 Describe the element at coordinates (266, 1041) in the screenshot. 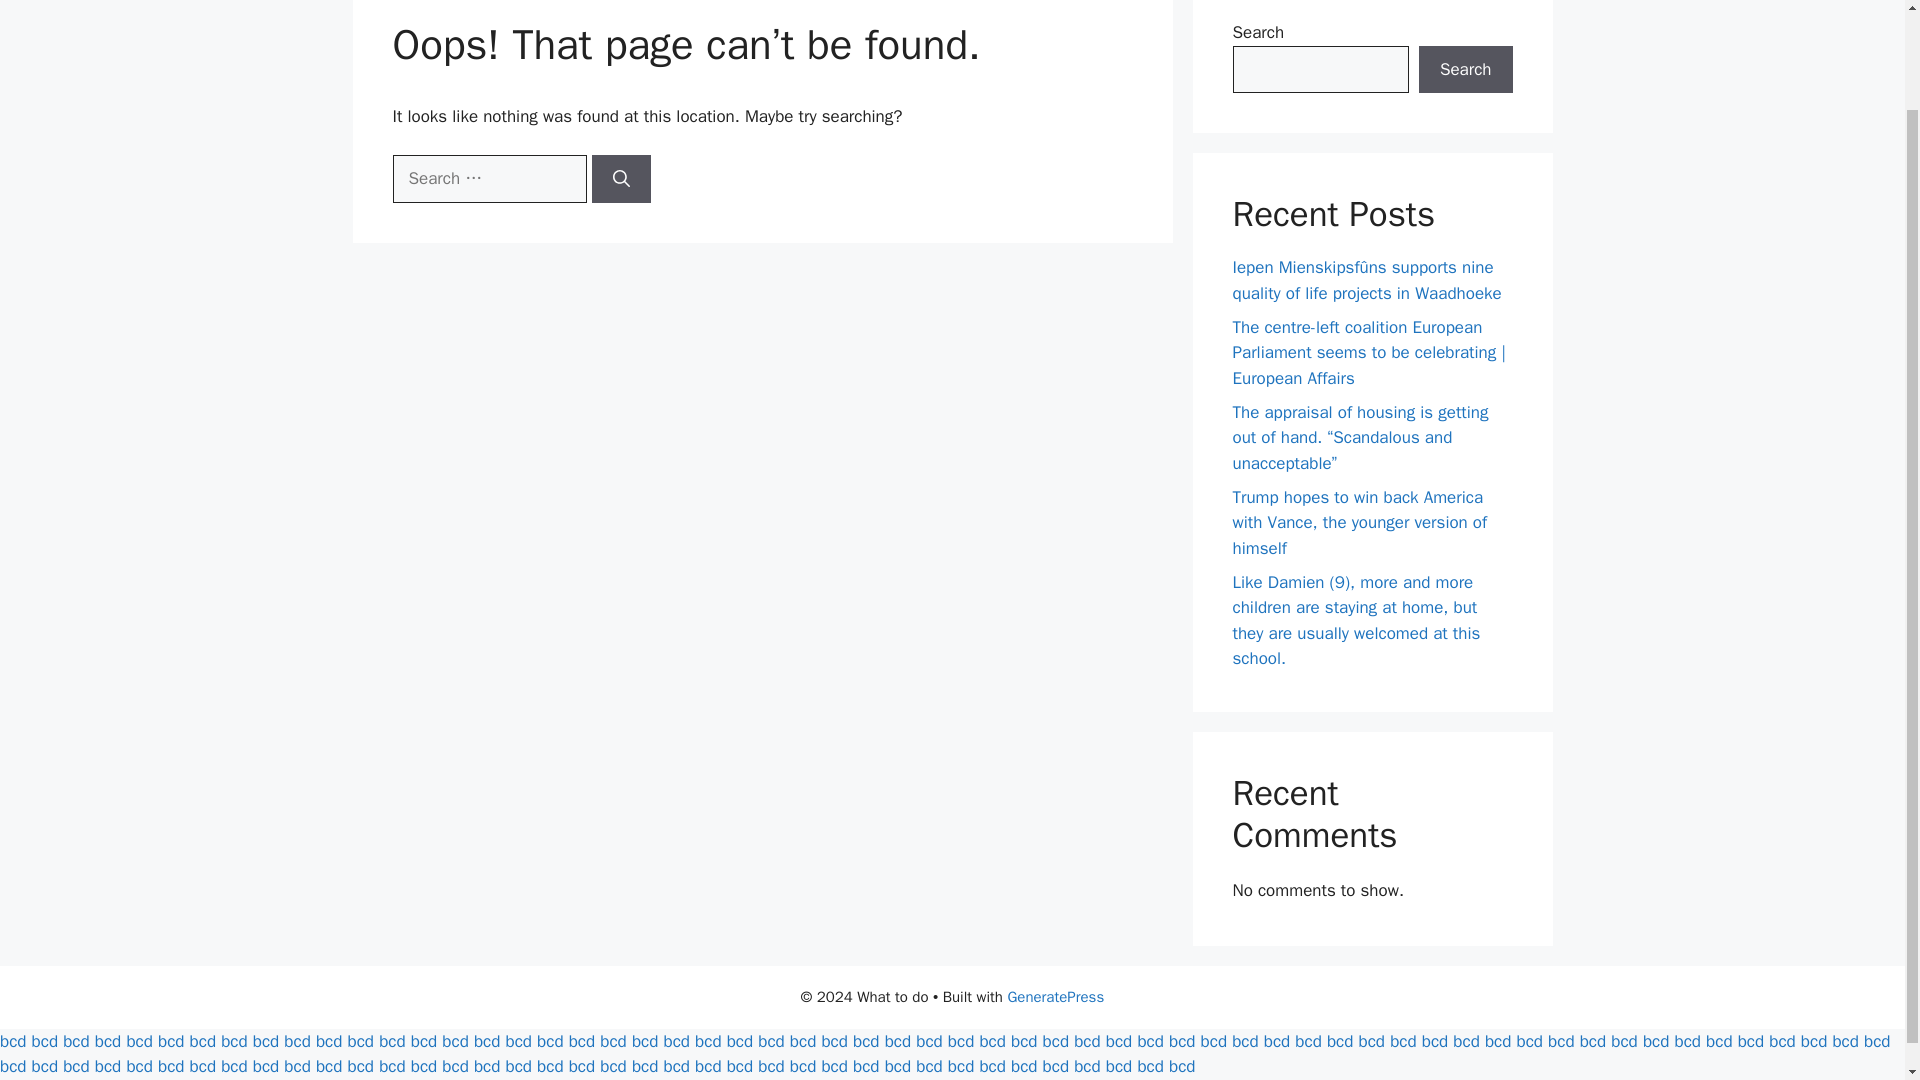

I see `bcd` at that location.